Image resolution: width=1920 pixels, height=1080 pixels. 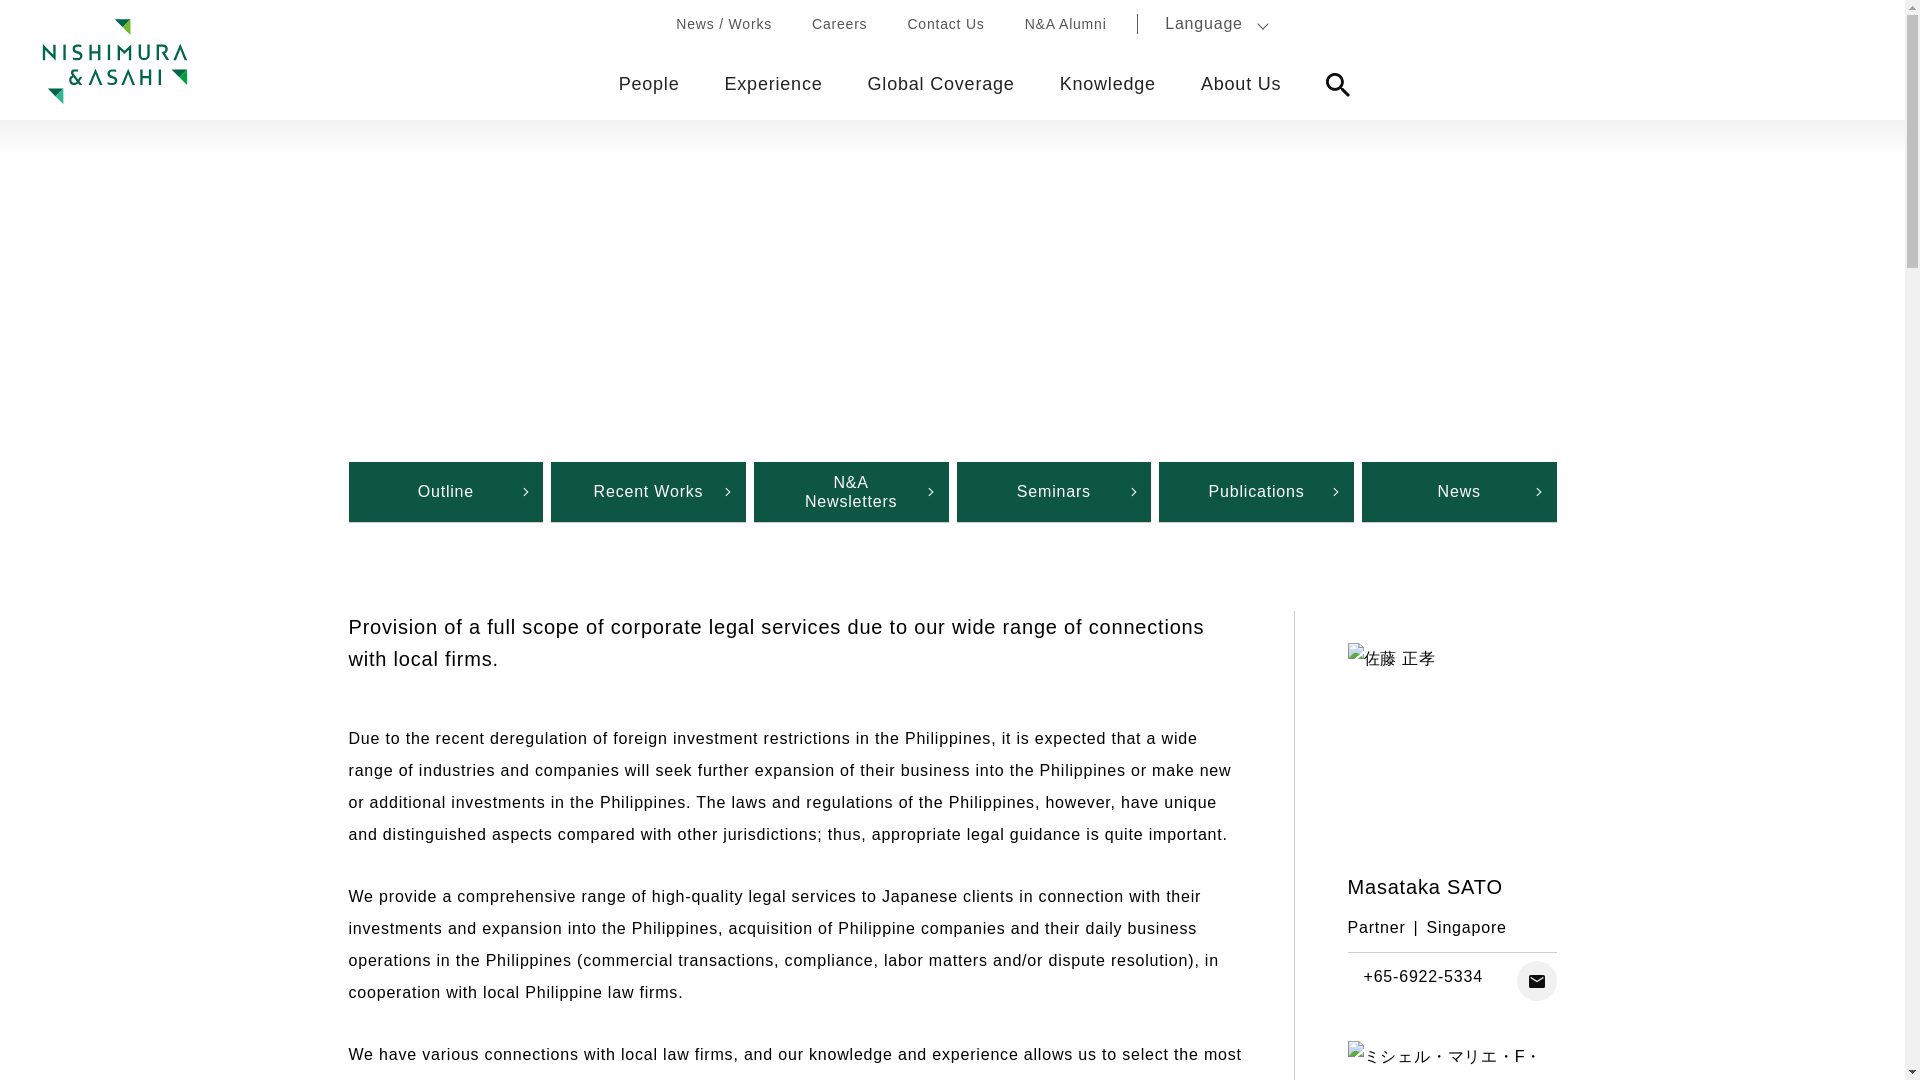 I want to click on Global Coverage, so click(x=940, y=84).